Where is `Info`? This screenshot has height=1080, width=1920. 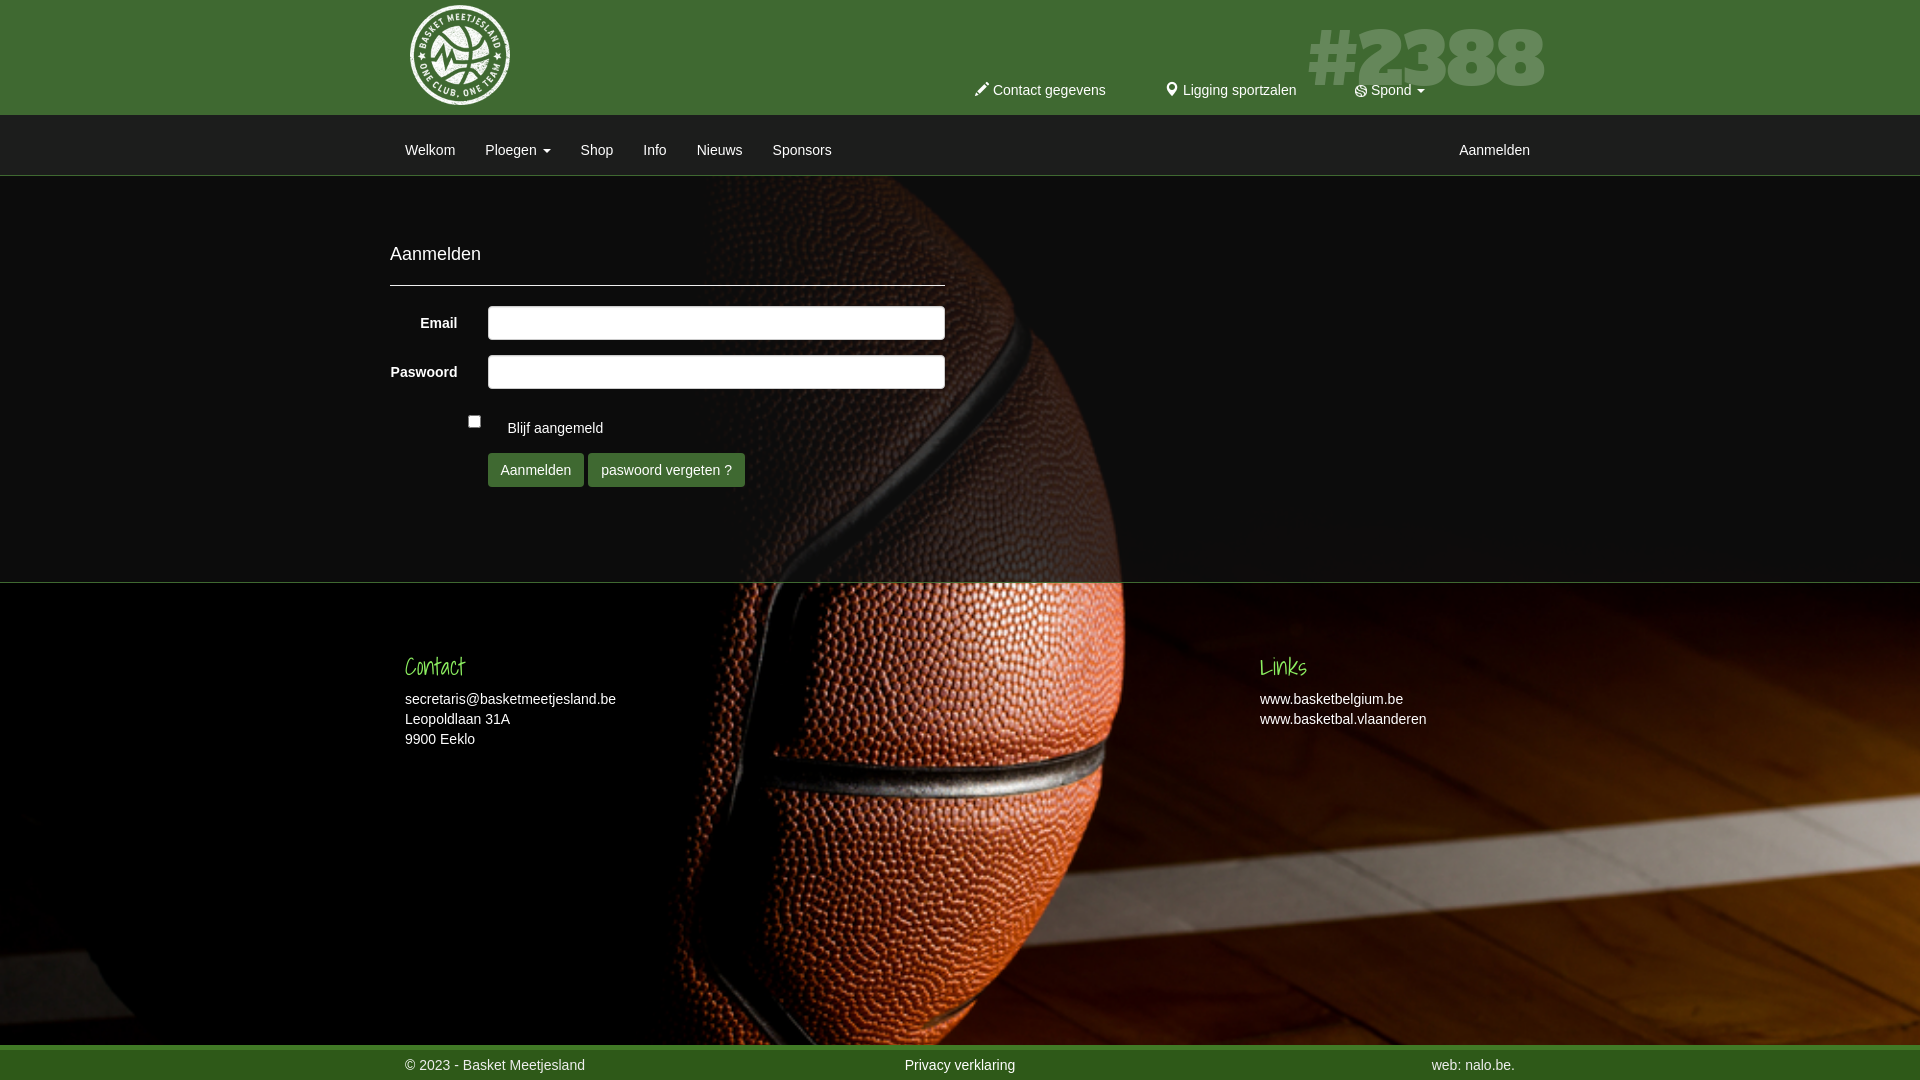 Info is located at coordinates (654, 145).